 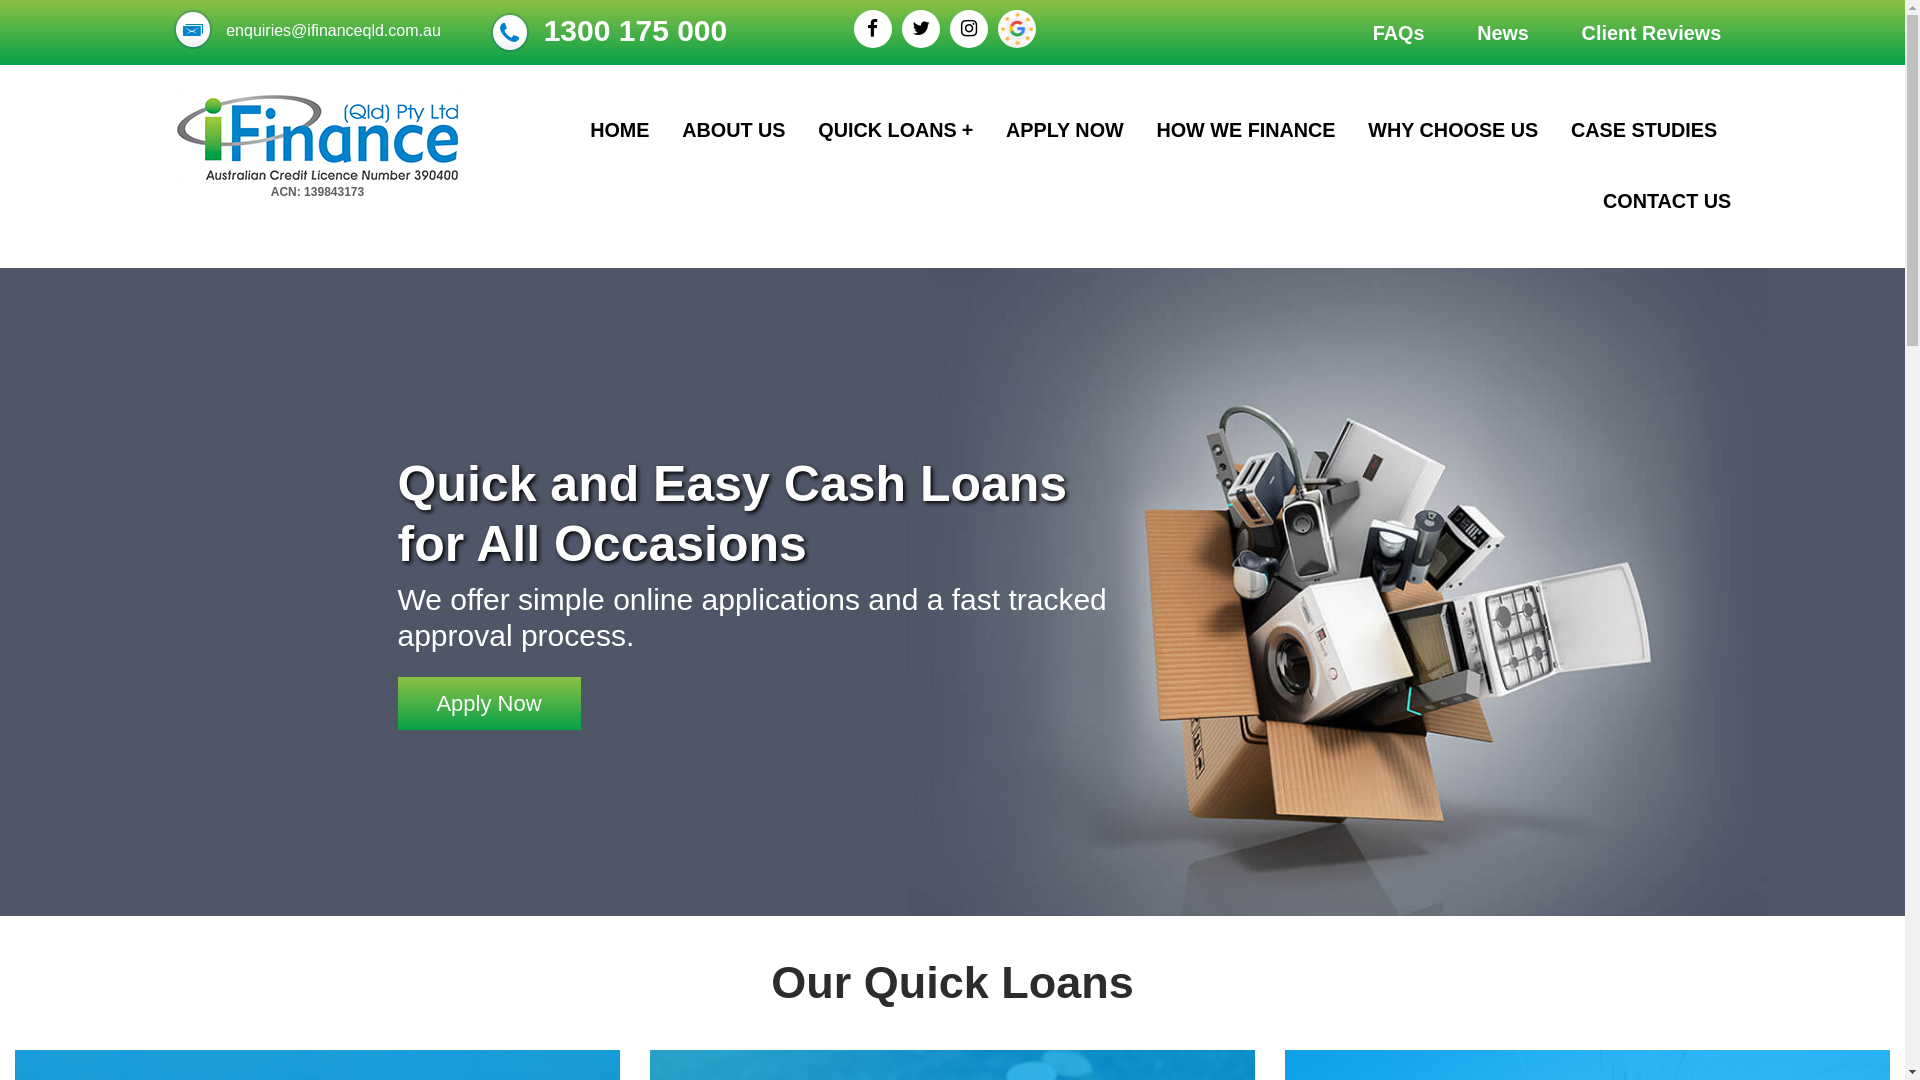 What do you see at coordinates (895, 130) in the screenshot?
I see `QUICK LOANS` at bounding box center [895, 130].